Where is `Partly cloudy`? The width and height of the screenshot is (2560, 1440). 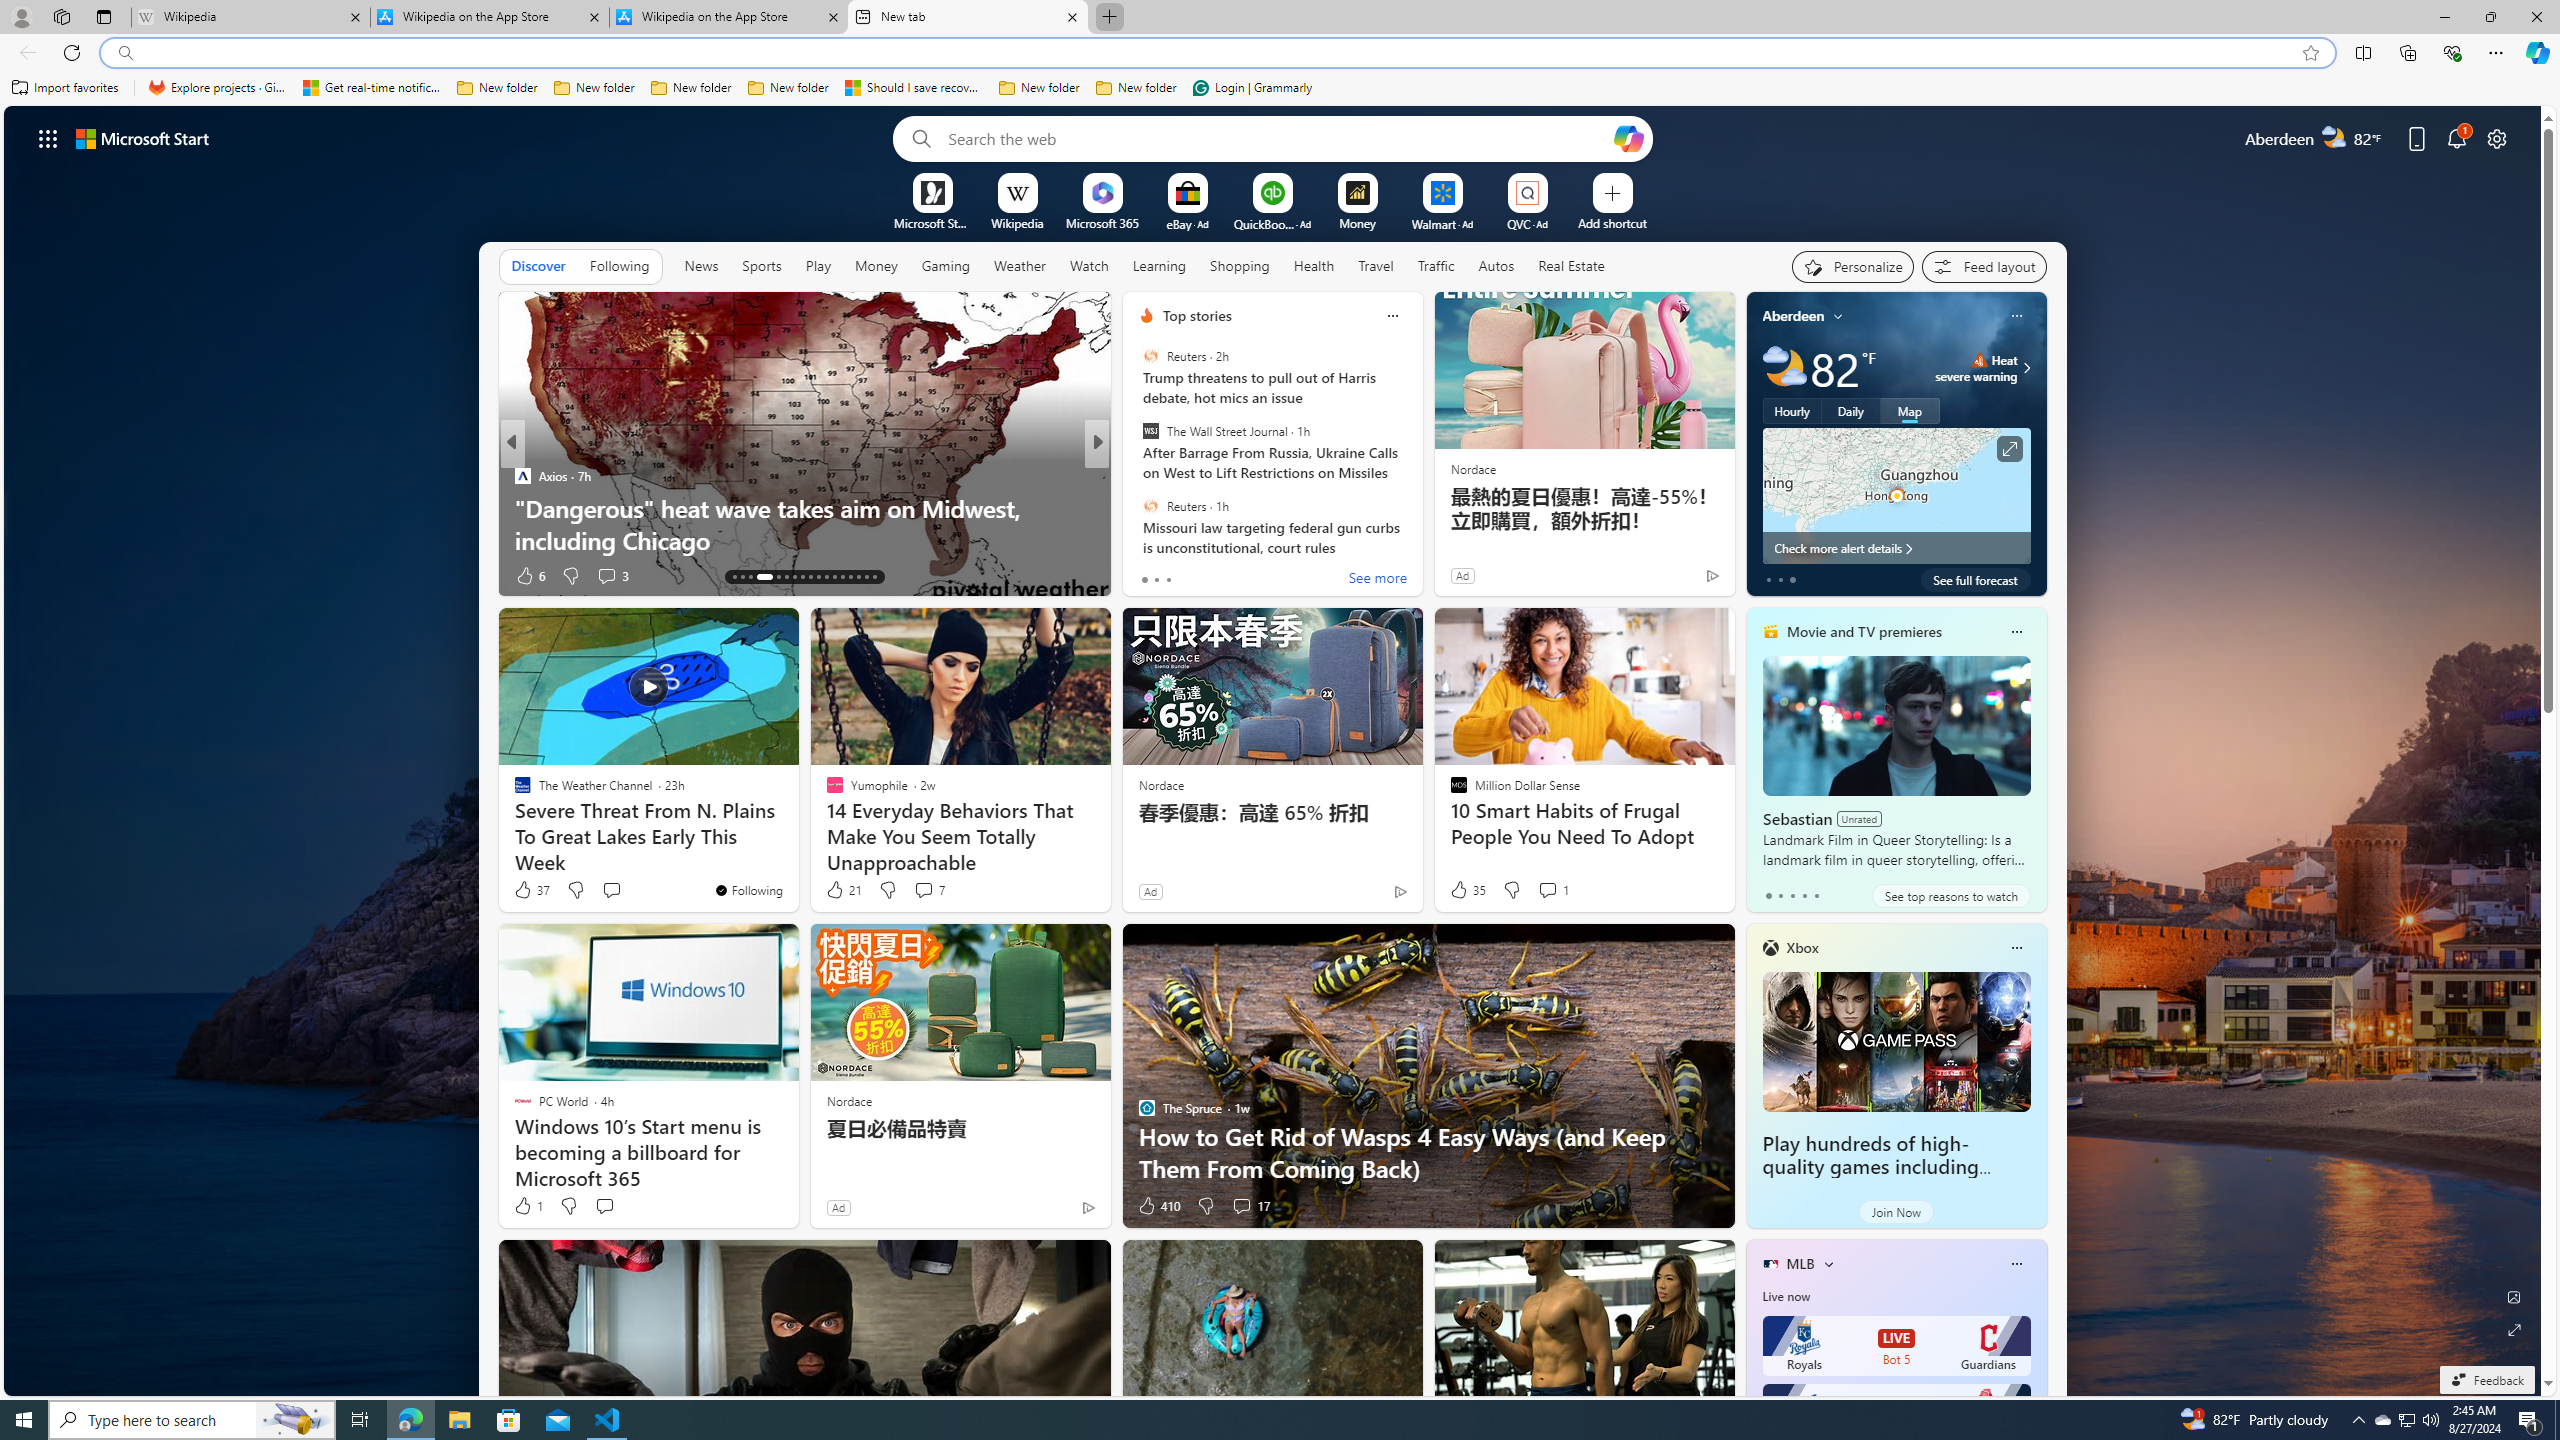
Partly cloudy is located at coordinates (1784, 368).